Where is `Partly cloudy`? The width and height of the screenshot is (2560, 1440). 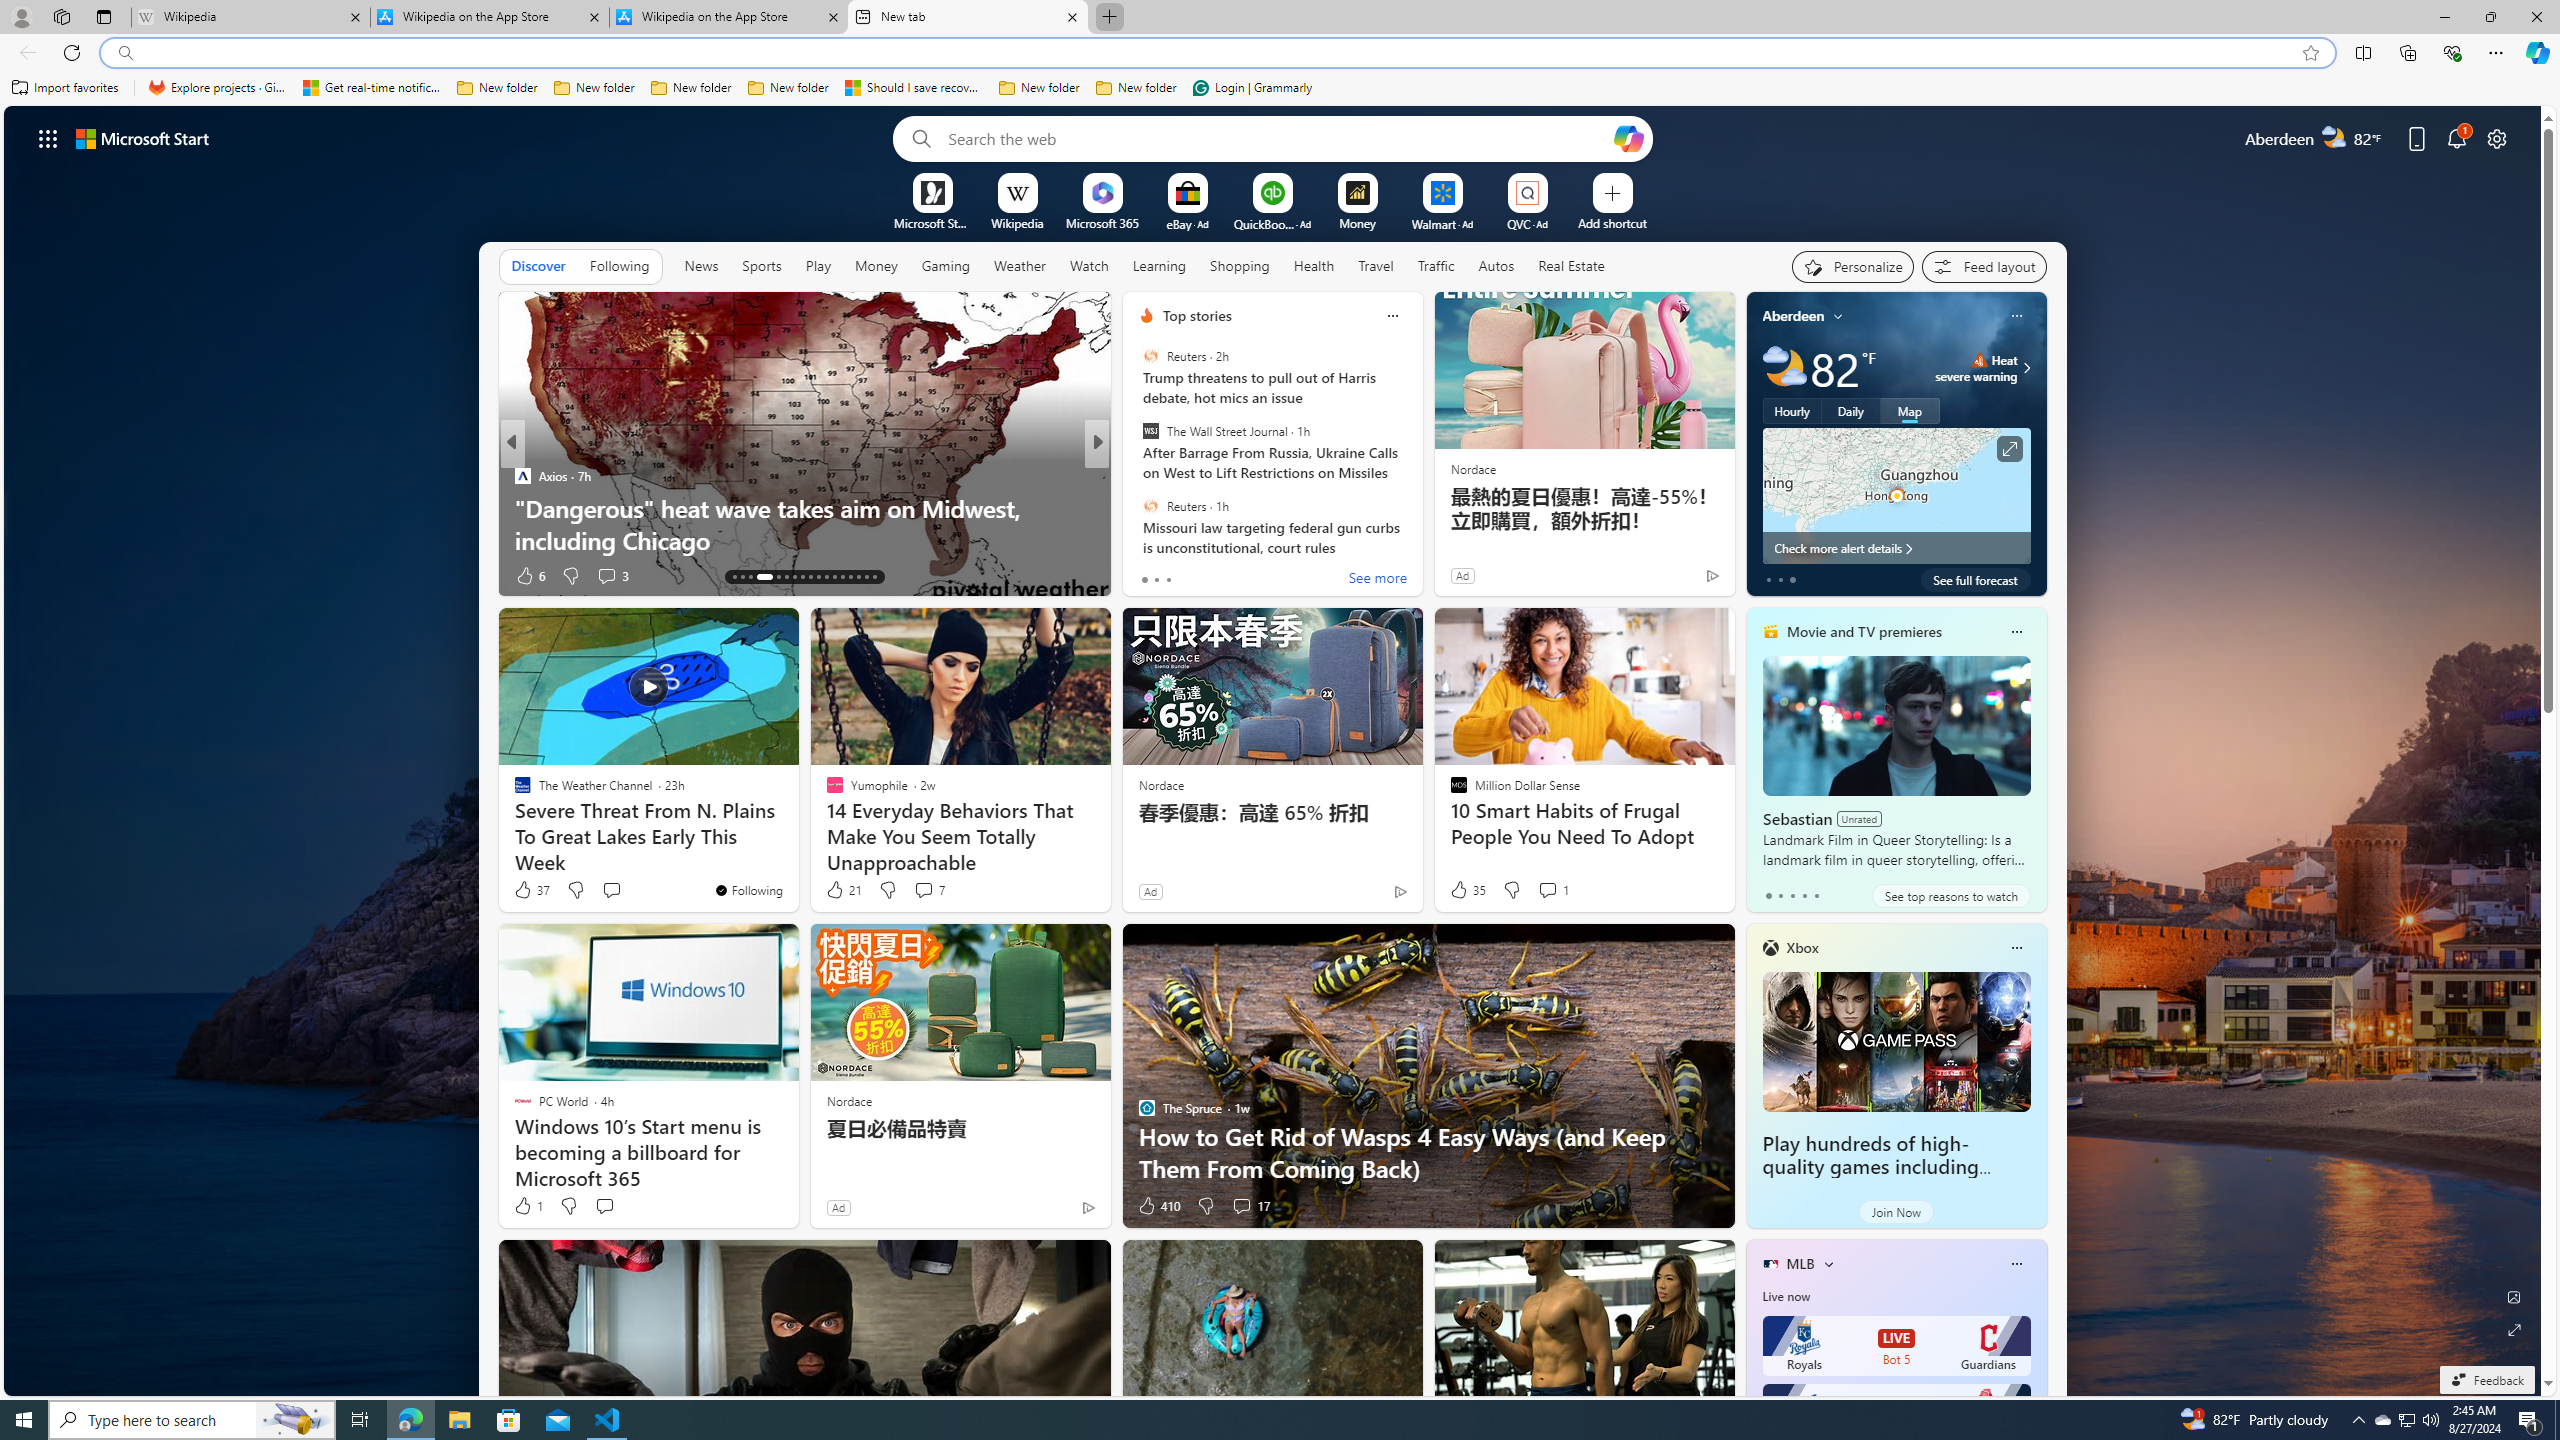
Partly cloudy is located at coordinates (1784, 368).